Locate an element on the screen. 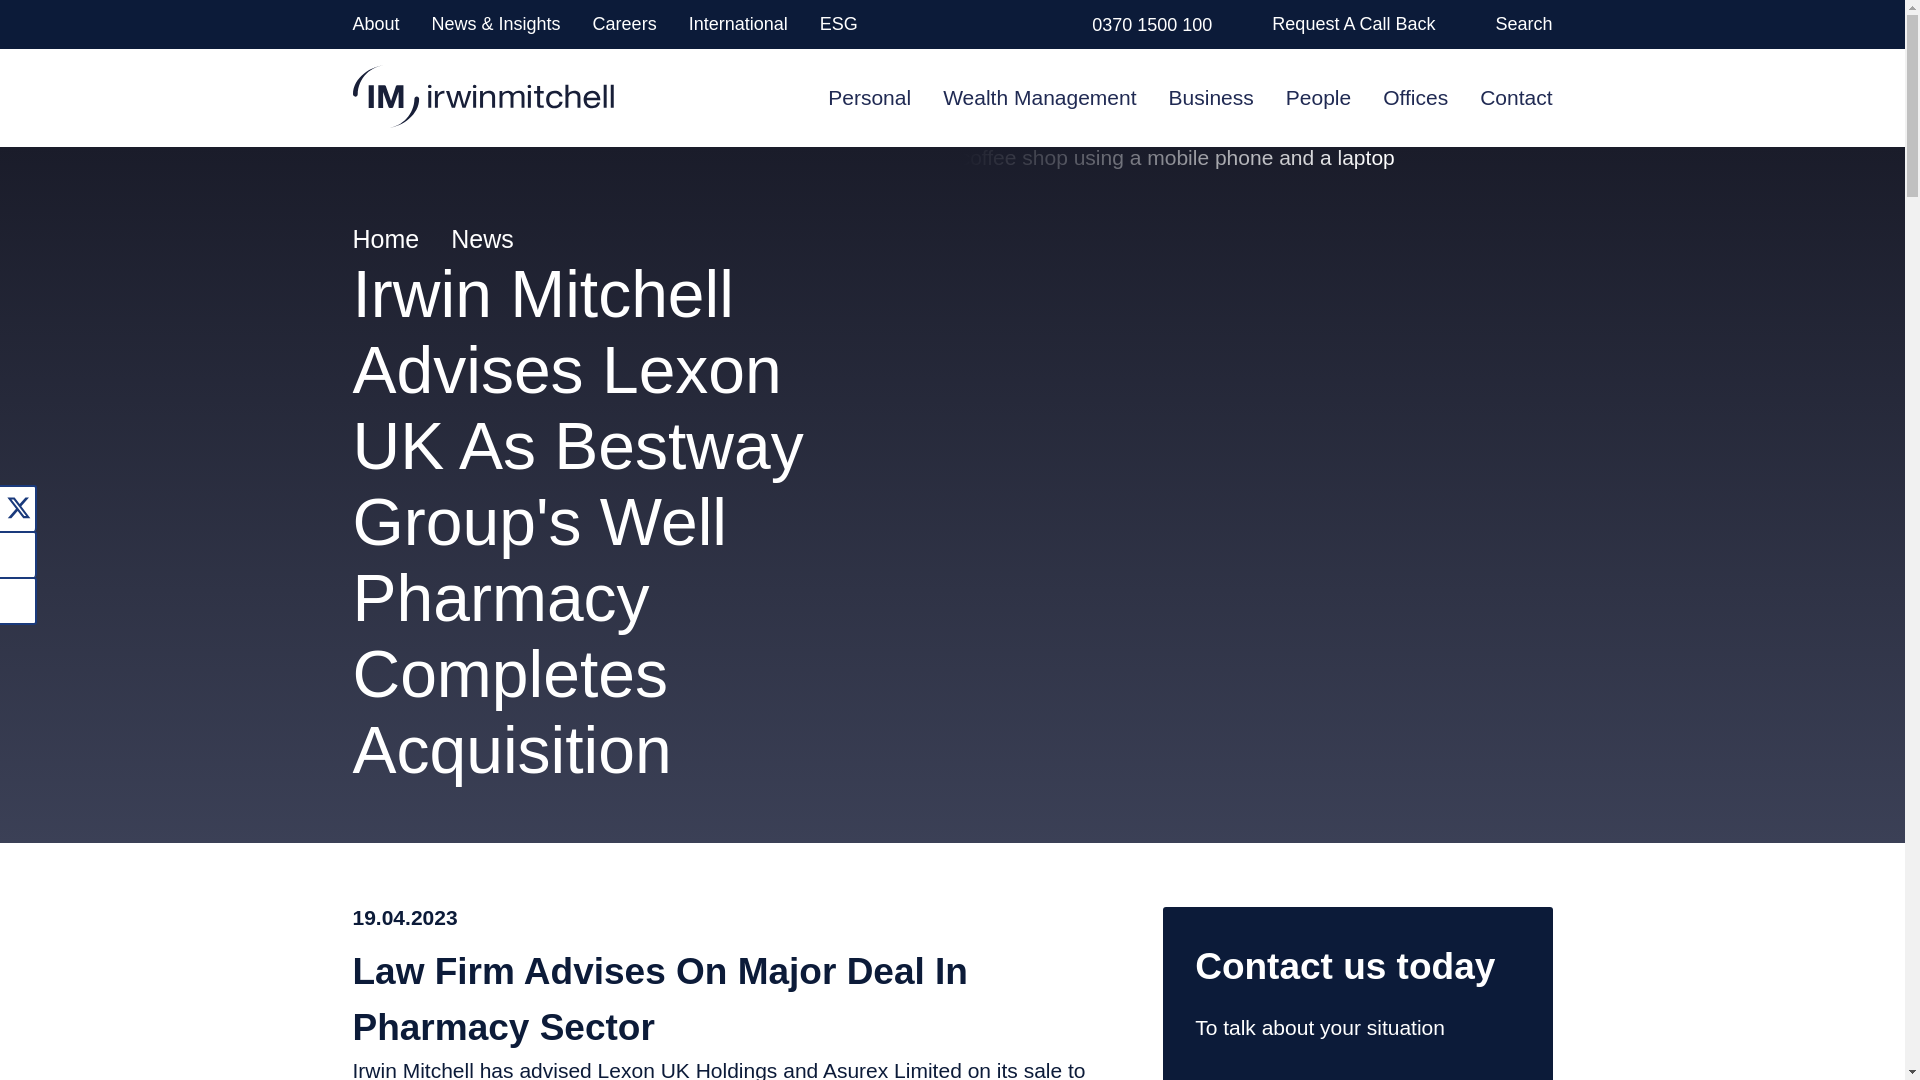  Search is located at coordinates (1523, 24).